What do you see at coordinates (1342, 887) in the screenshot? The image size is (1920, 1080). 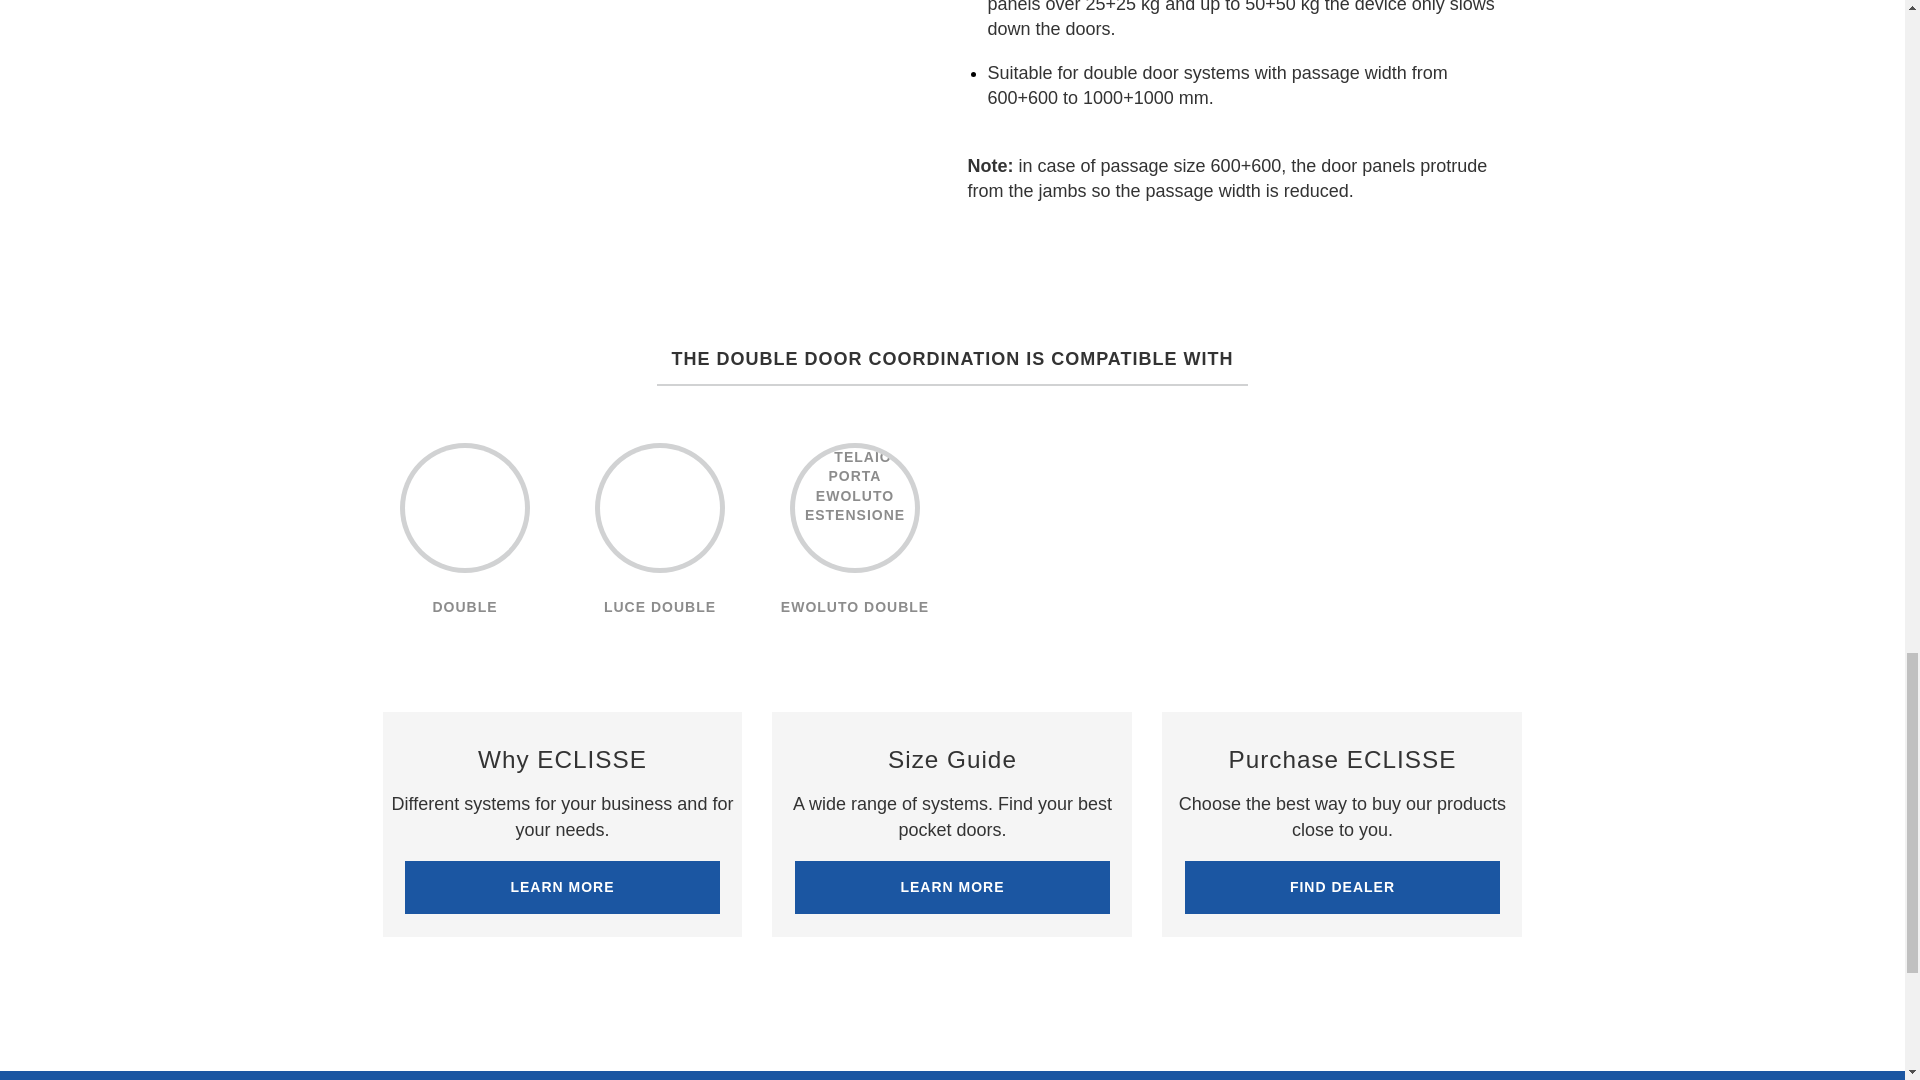 I see `FIND DEALER` at bounding box center [1342, 887].